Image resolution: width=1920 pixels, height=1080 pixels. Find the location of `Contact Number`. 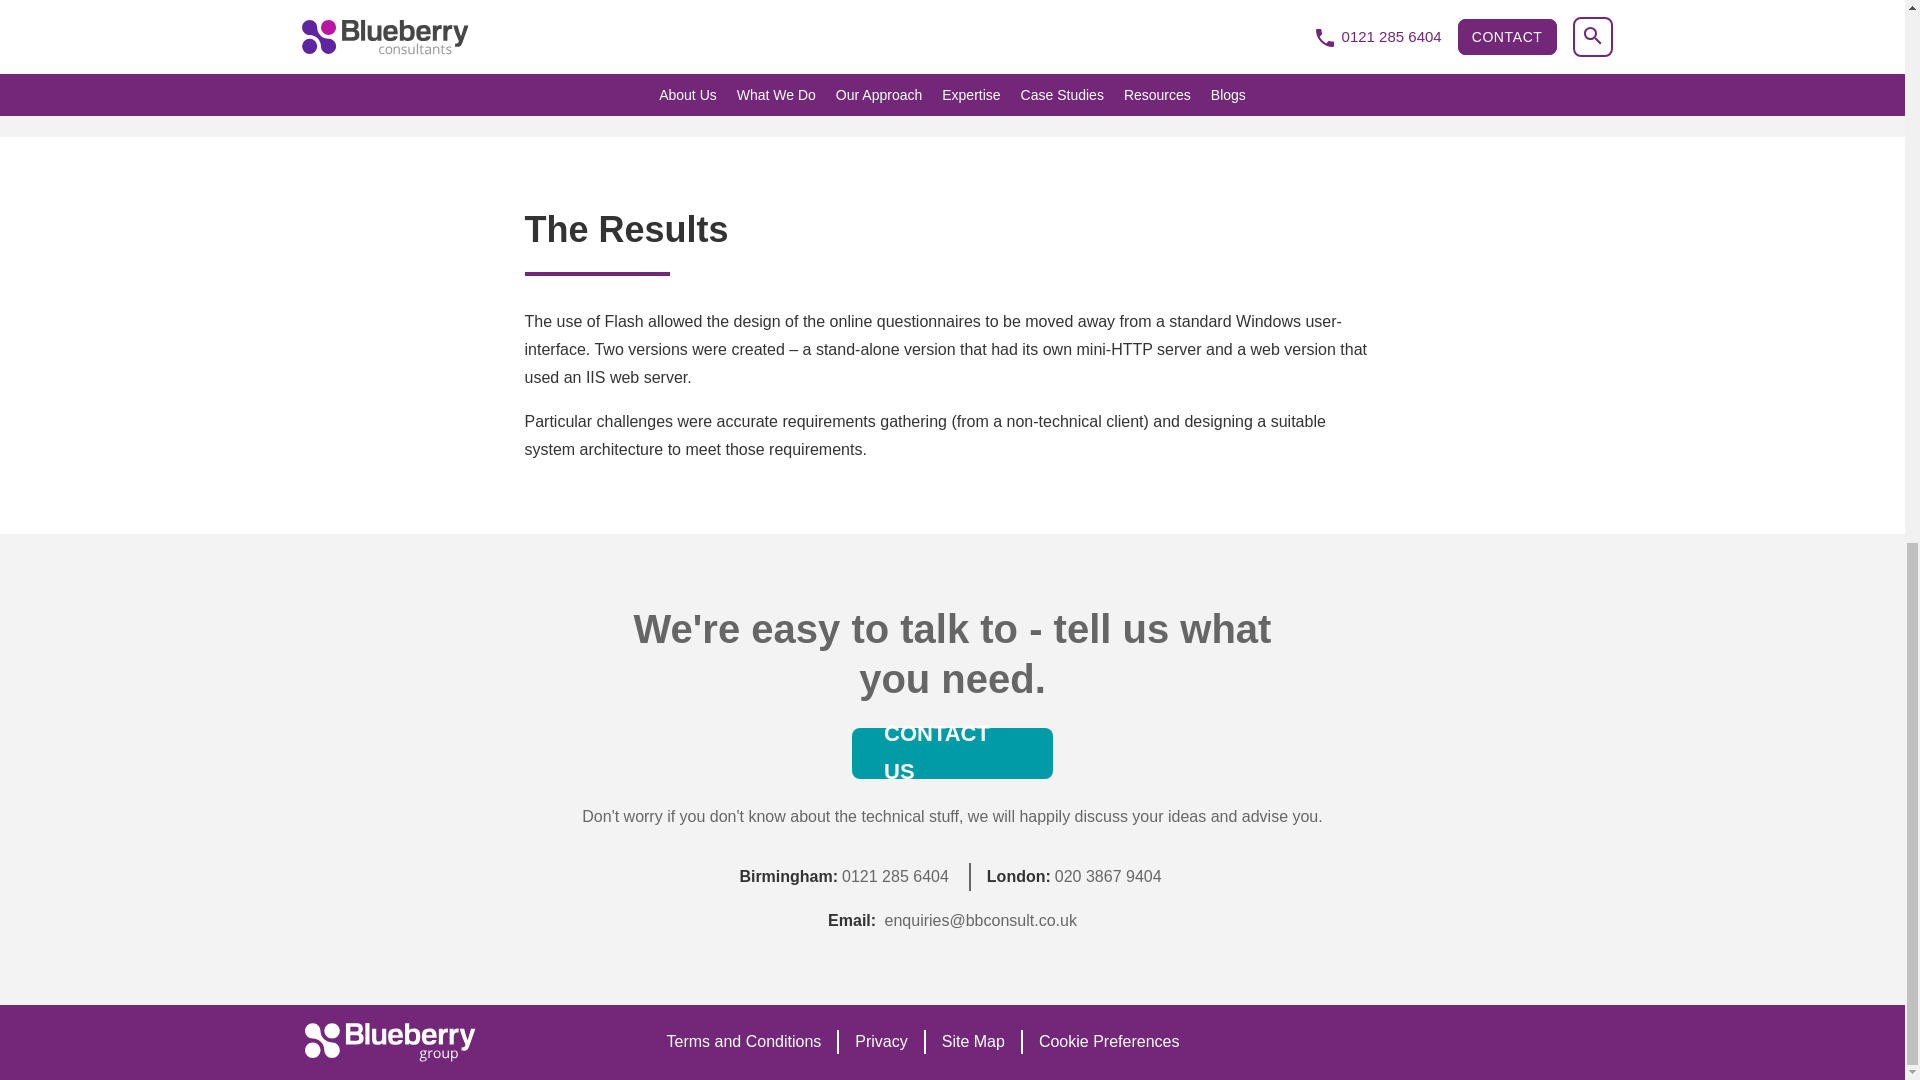

Contact Number is located at coordinates (1108, 876).